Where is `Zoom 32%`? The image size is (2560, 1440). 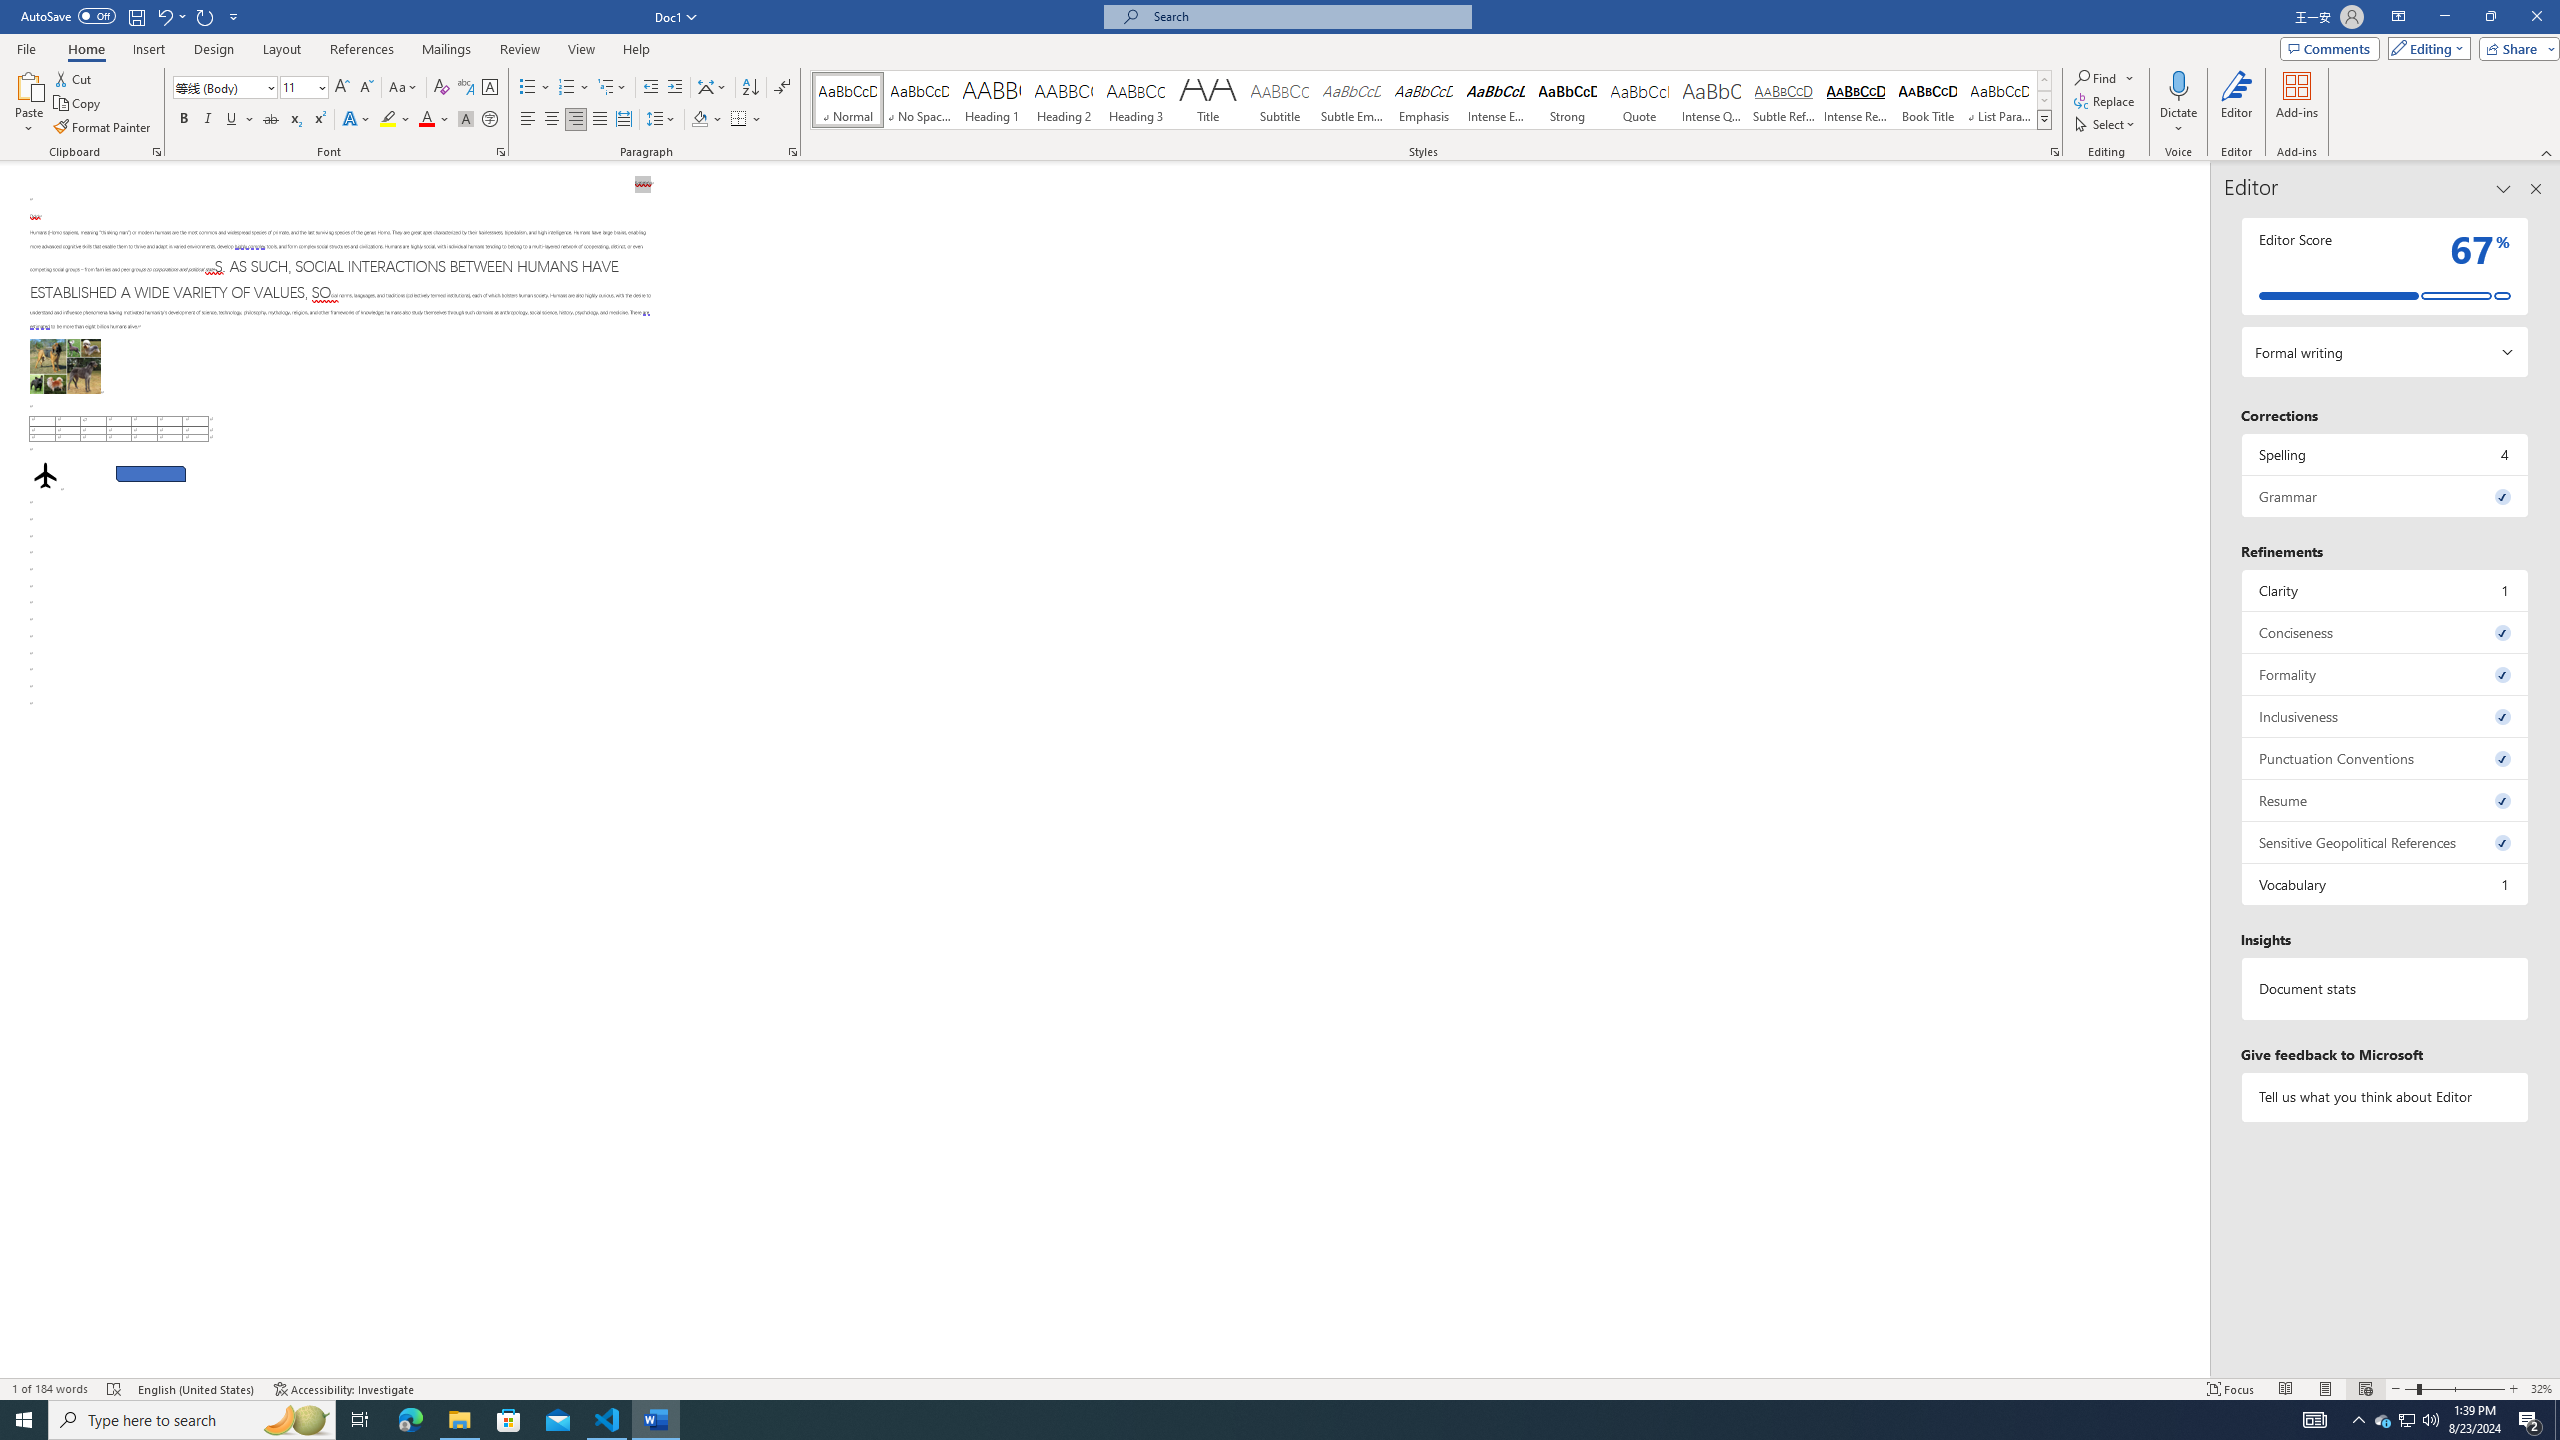 Zoom 32% is located at coordinates (2542, 1389).